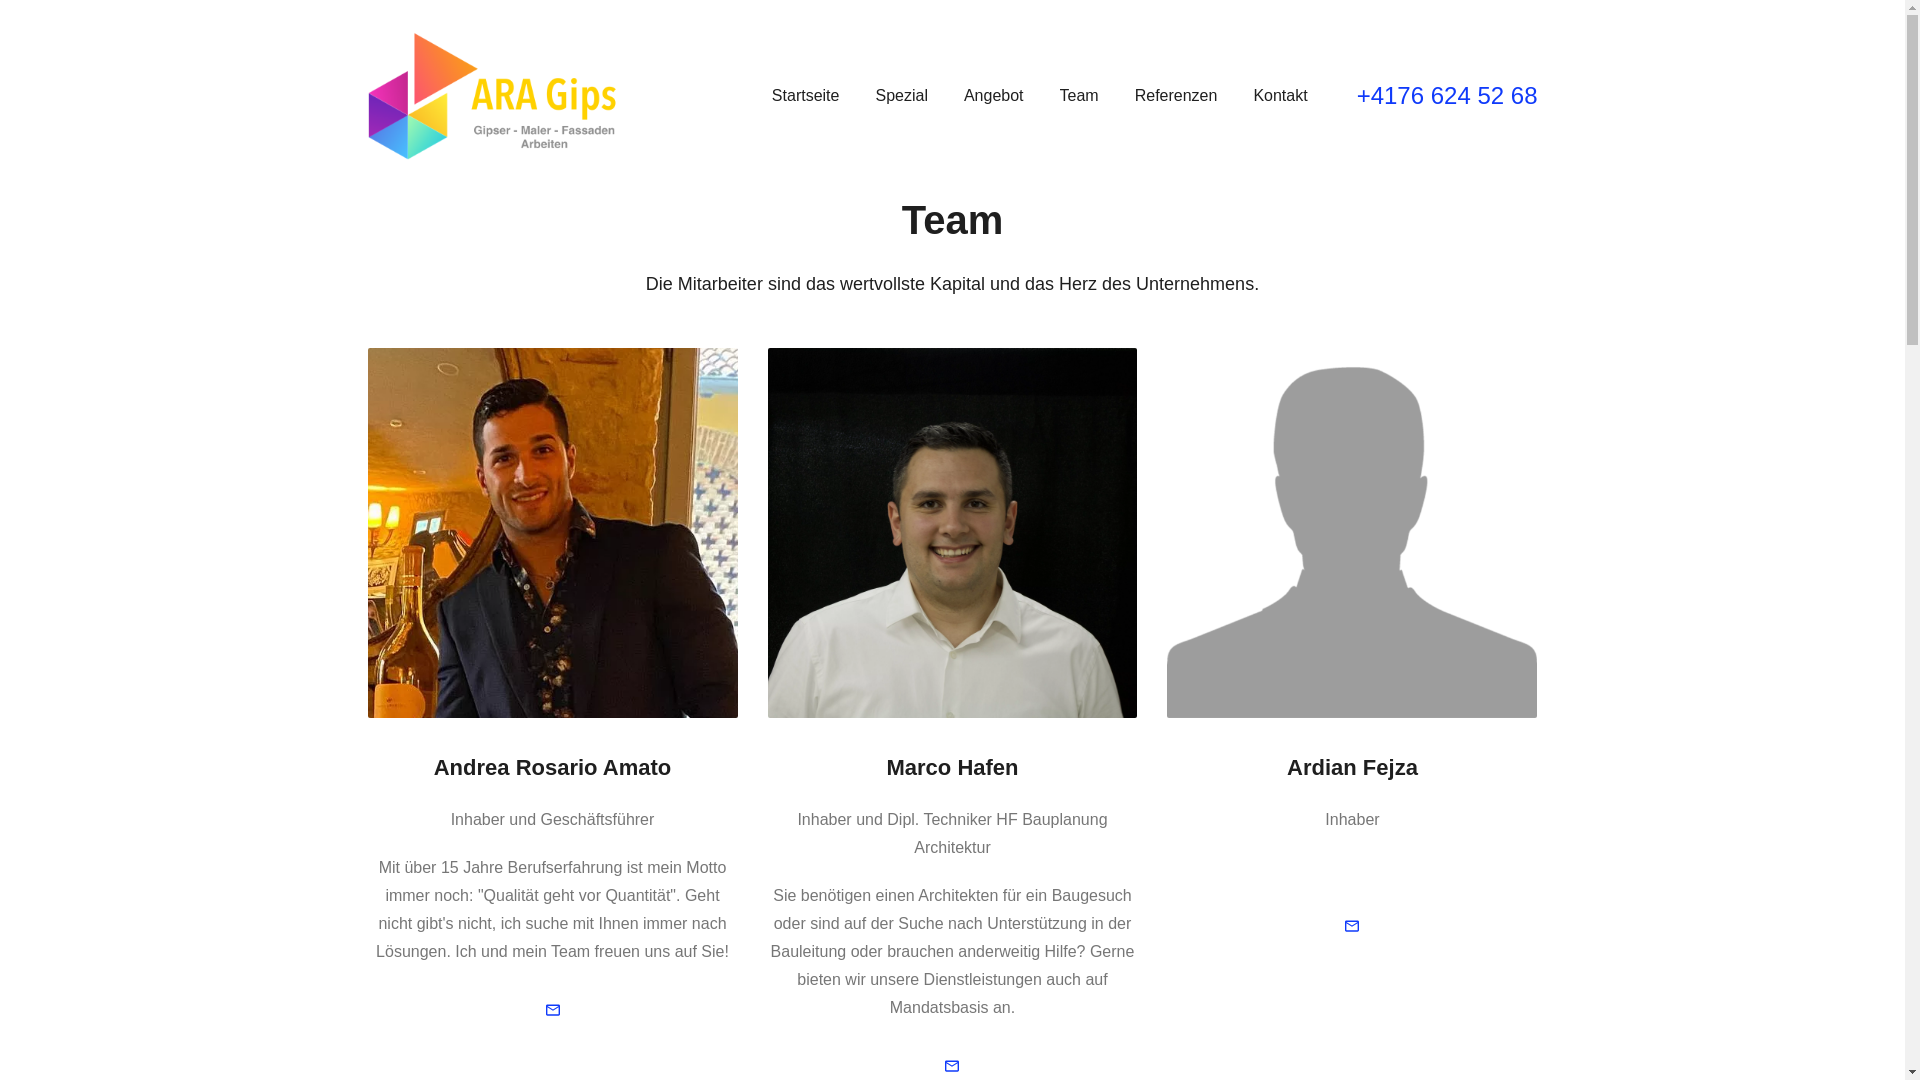  What do you see at coordinates (806, 96) in the screenshot?
I see `Startseite` at bounding box center [806, 96].